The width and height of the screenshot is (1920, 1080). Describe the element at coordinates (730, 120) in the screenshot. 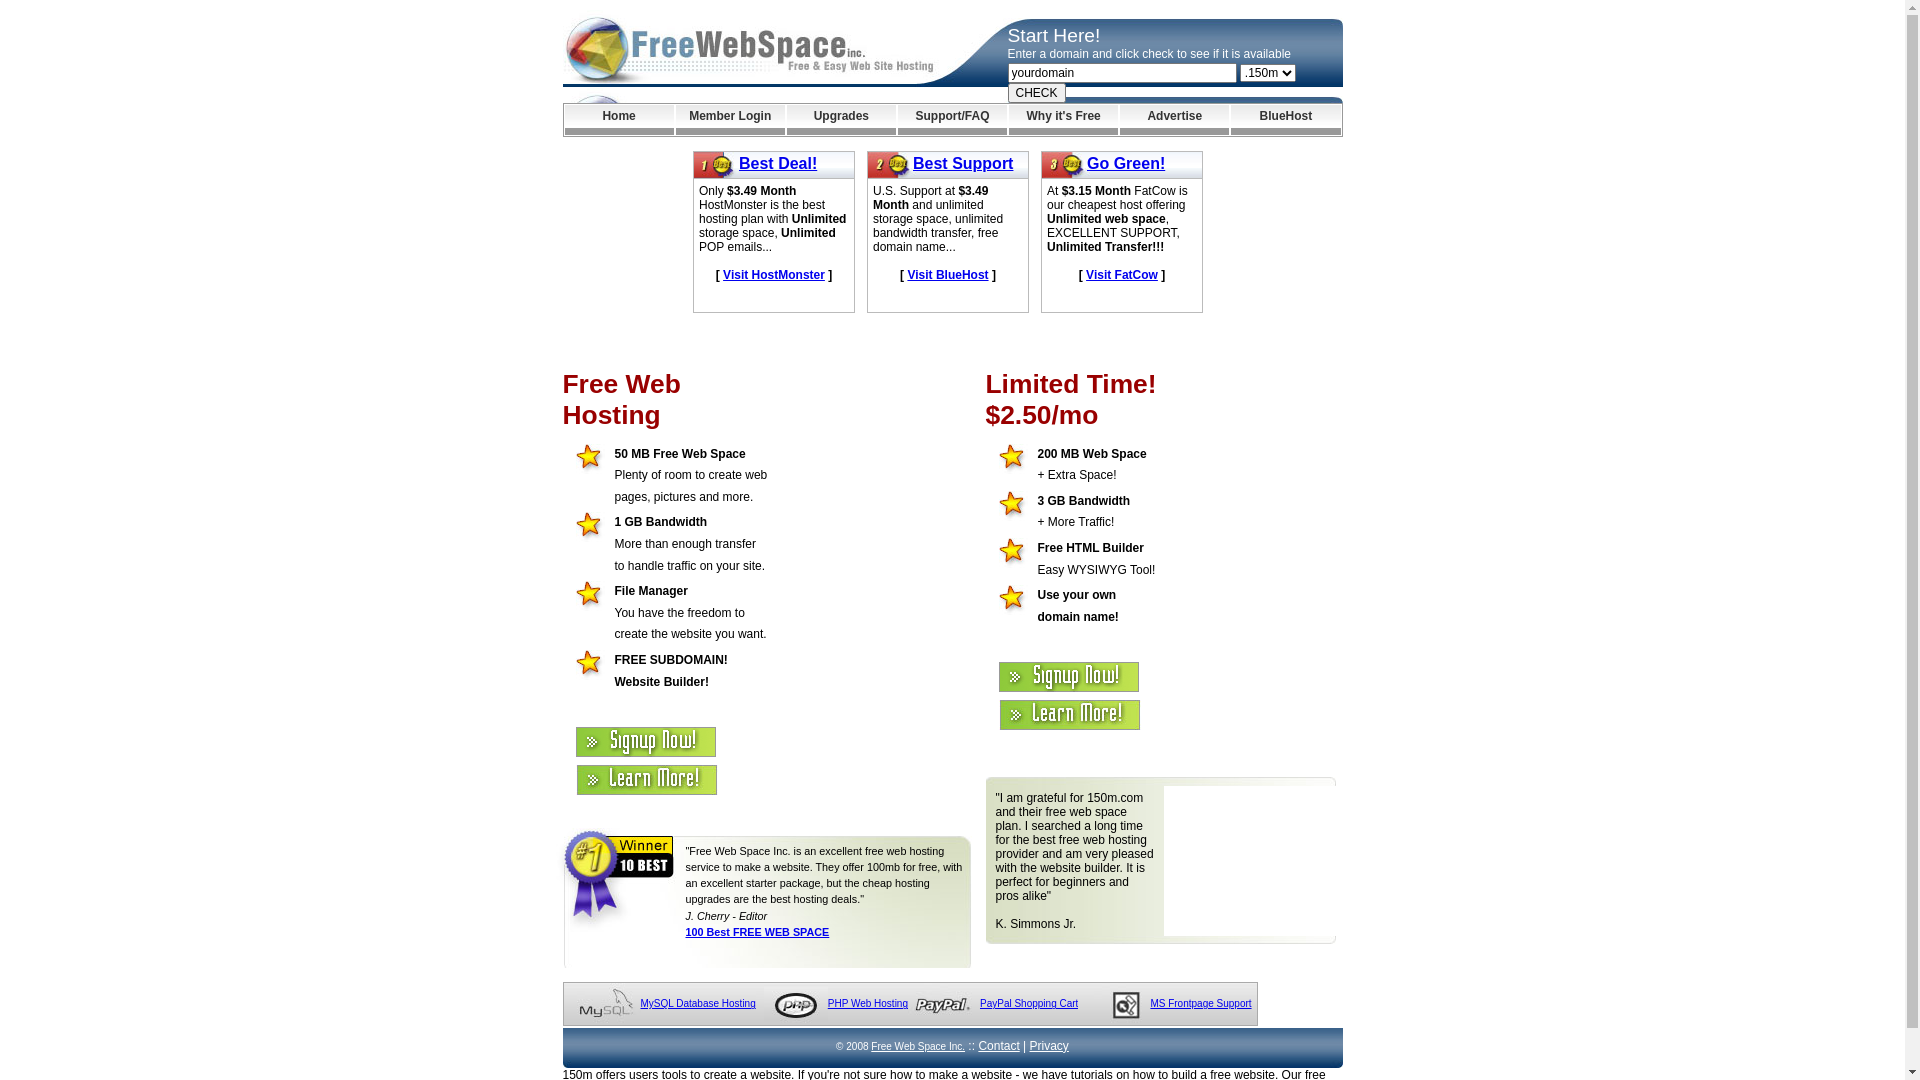

I see `Member Login` at that location.